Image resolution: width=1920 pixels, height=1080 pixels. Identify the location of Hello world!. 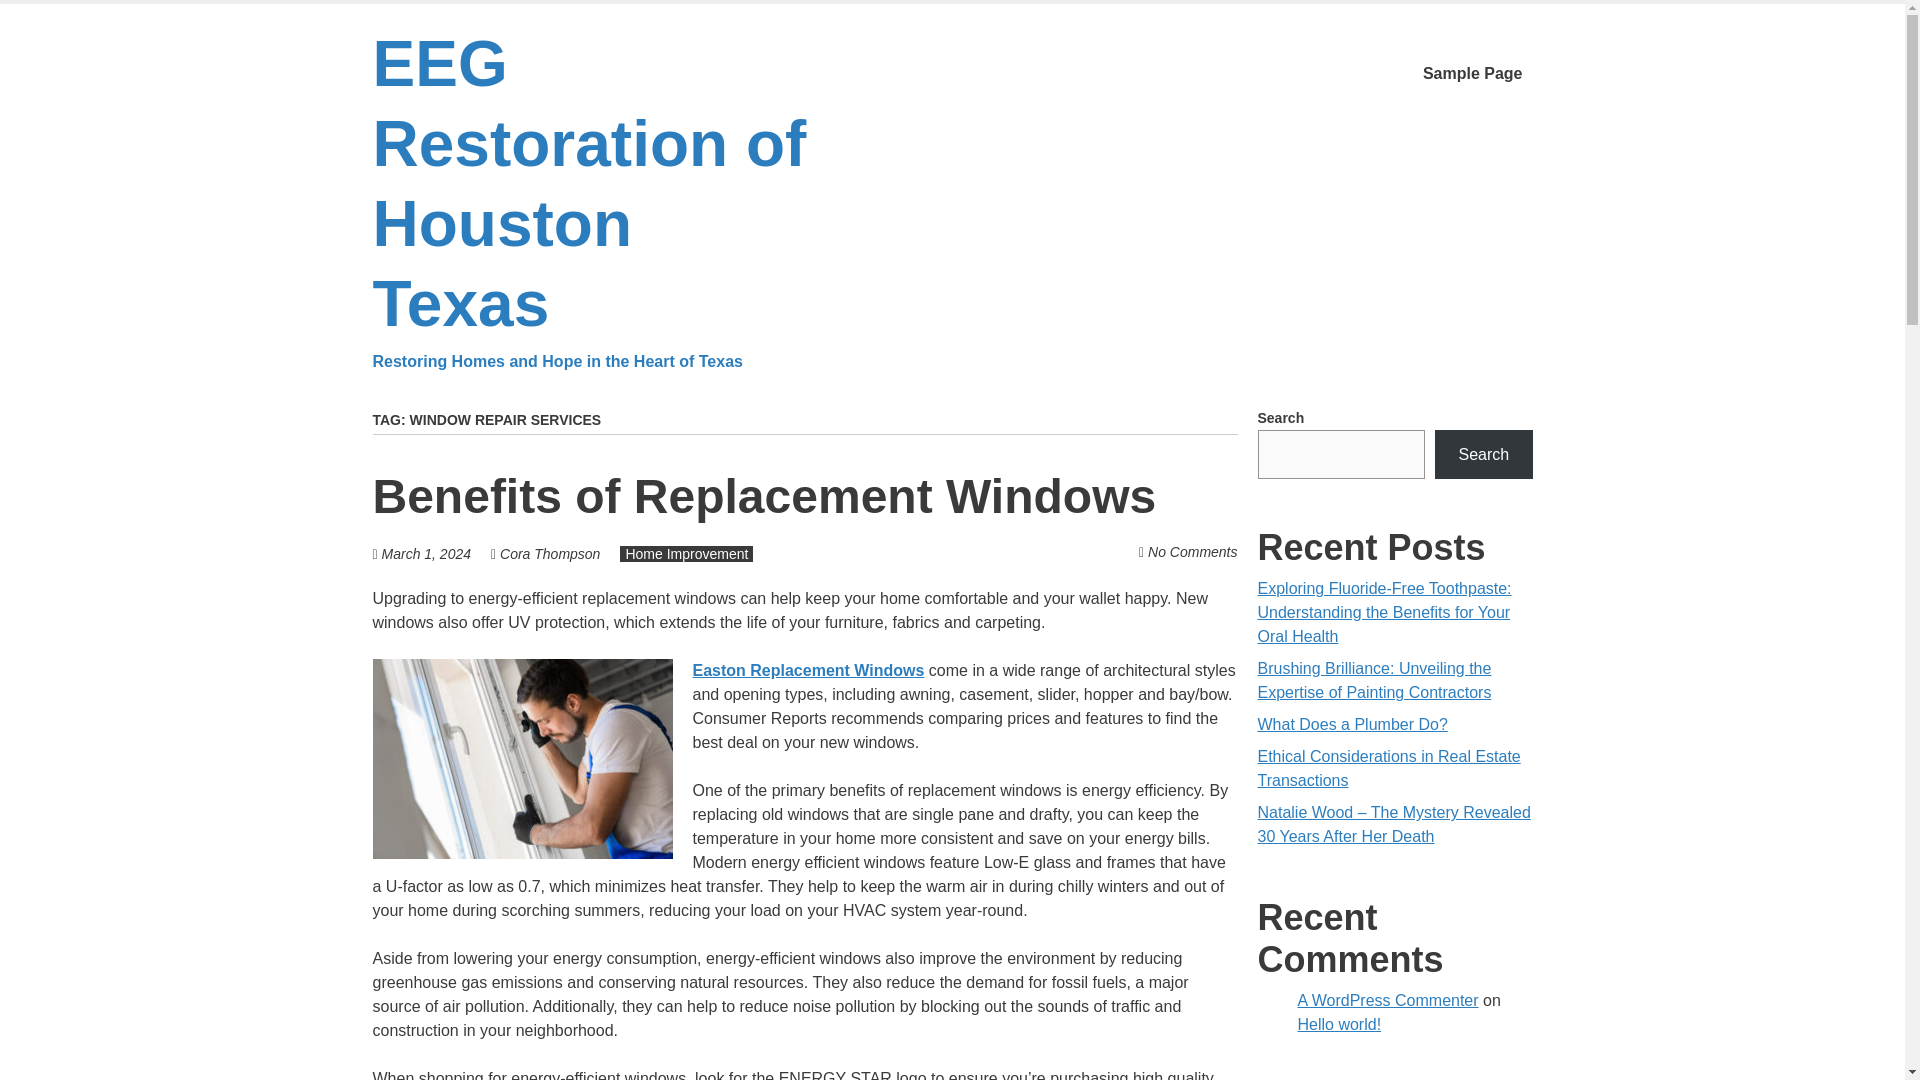
(1340, 1024).